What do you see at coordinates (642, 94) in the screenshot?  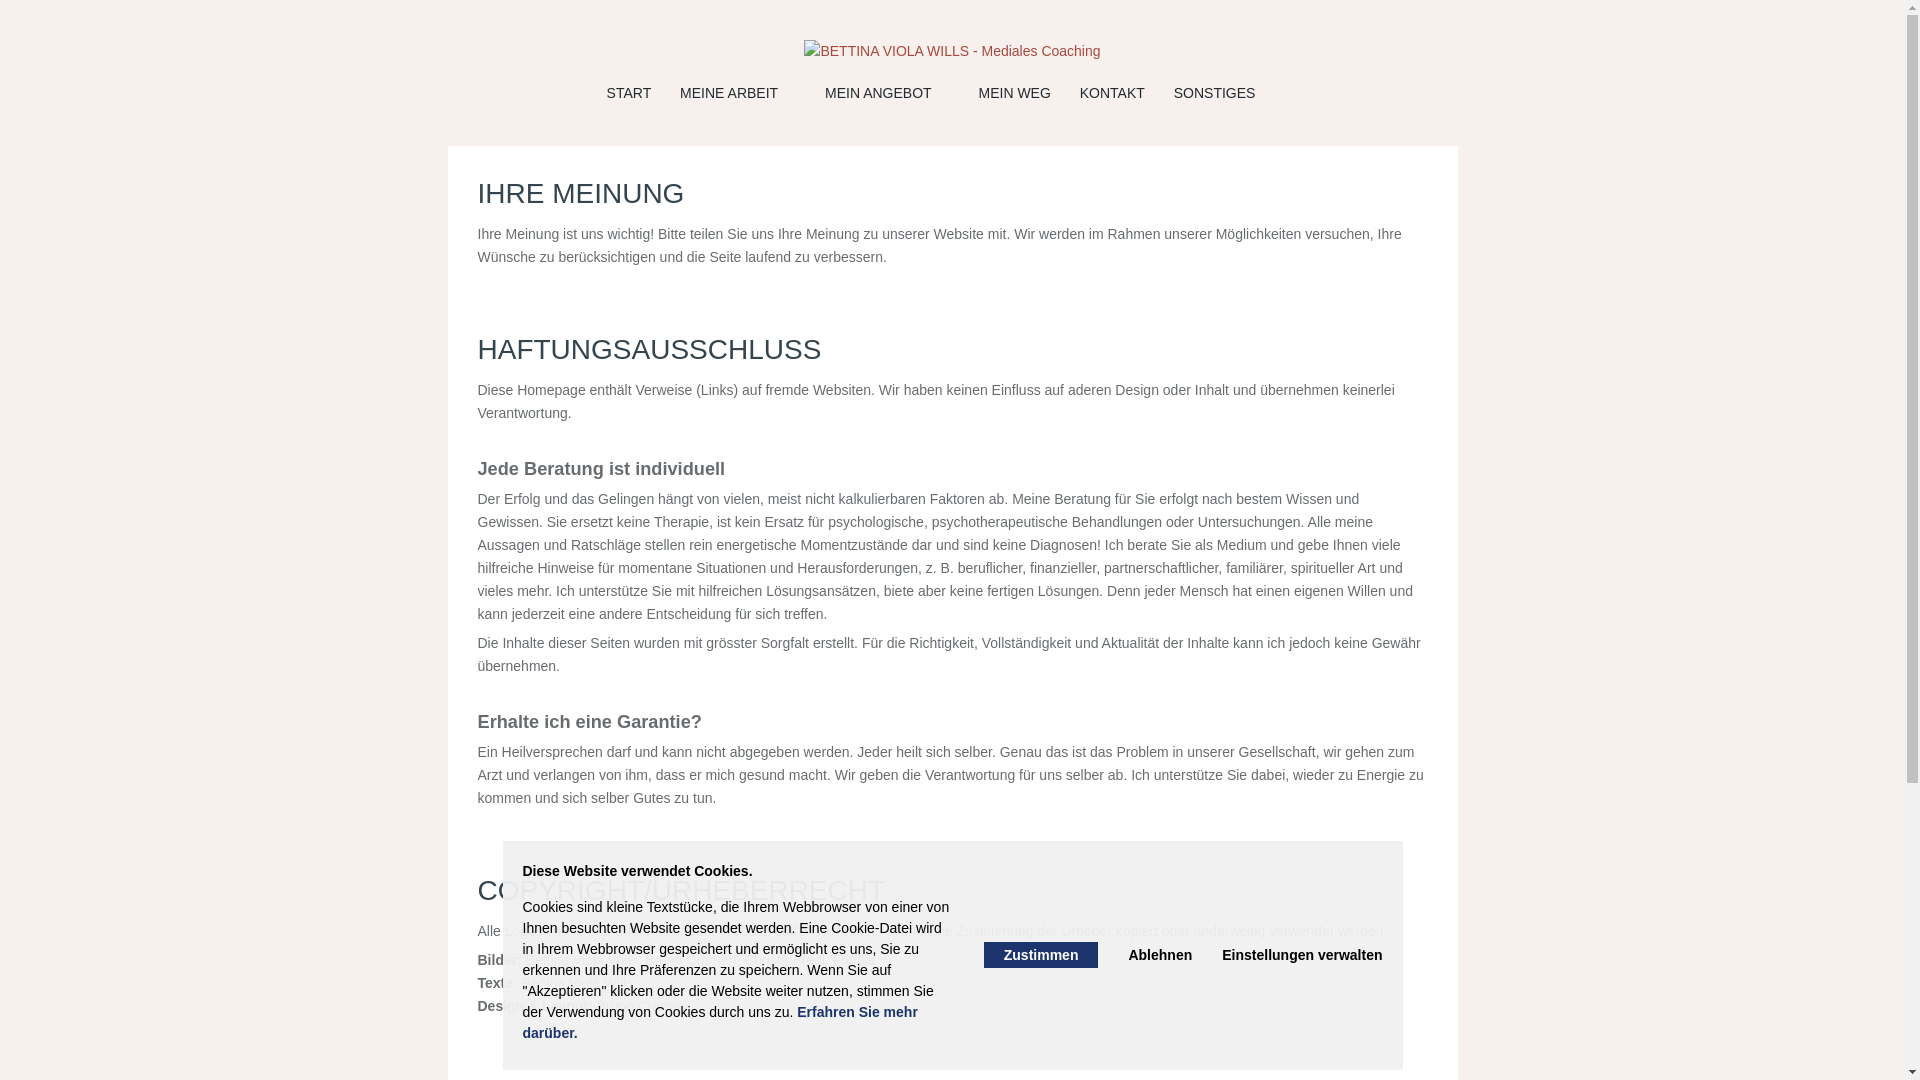 I see `START` at bounding box center [642, 94].